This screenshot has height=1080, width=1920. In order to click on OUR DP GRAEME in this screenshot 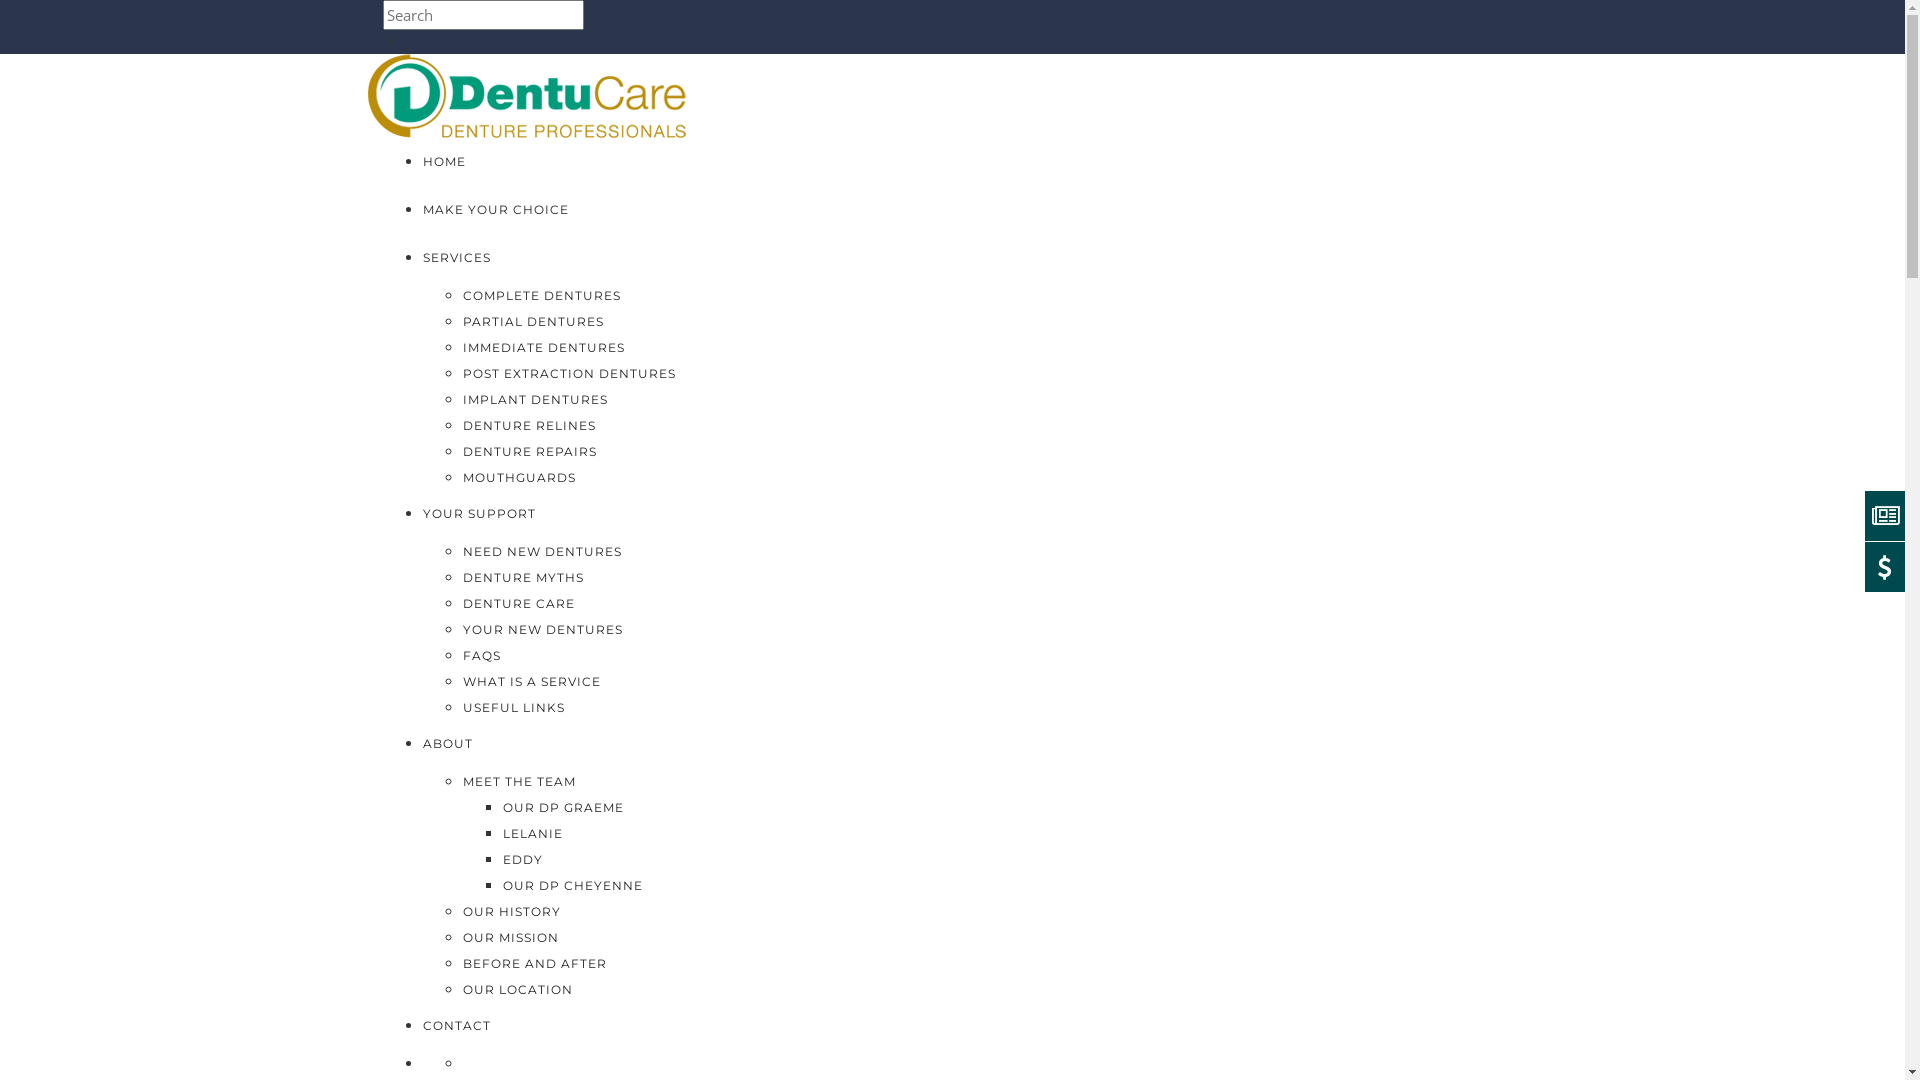, I will do `click(562, 808)`.